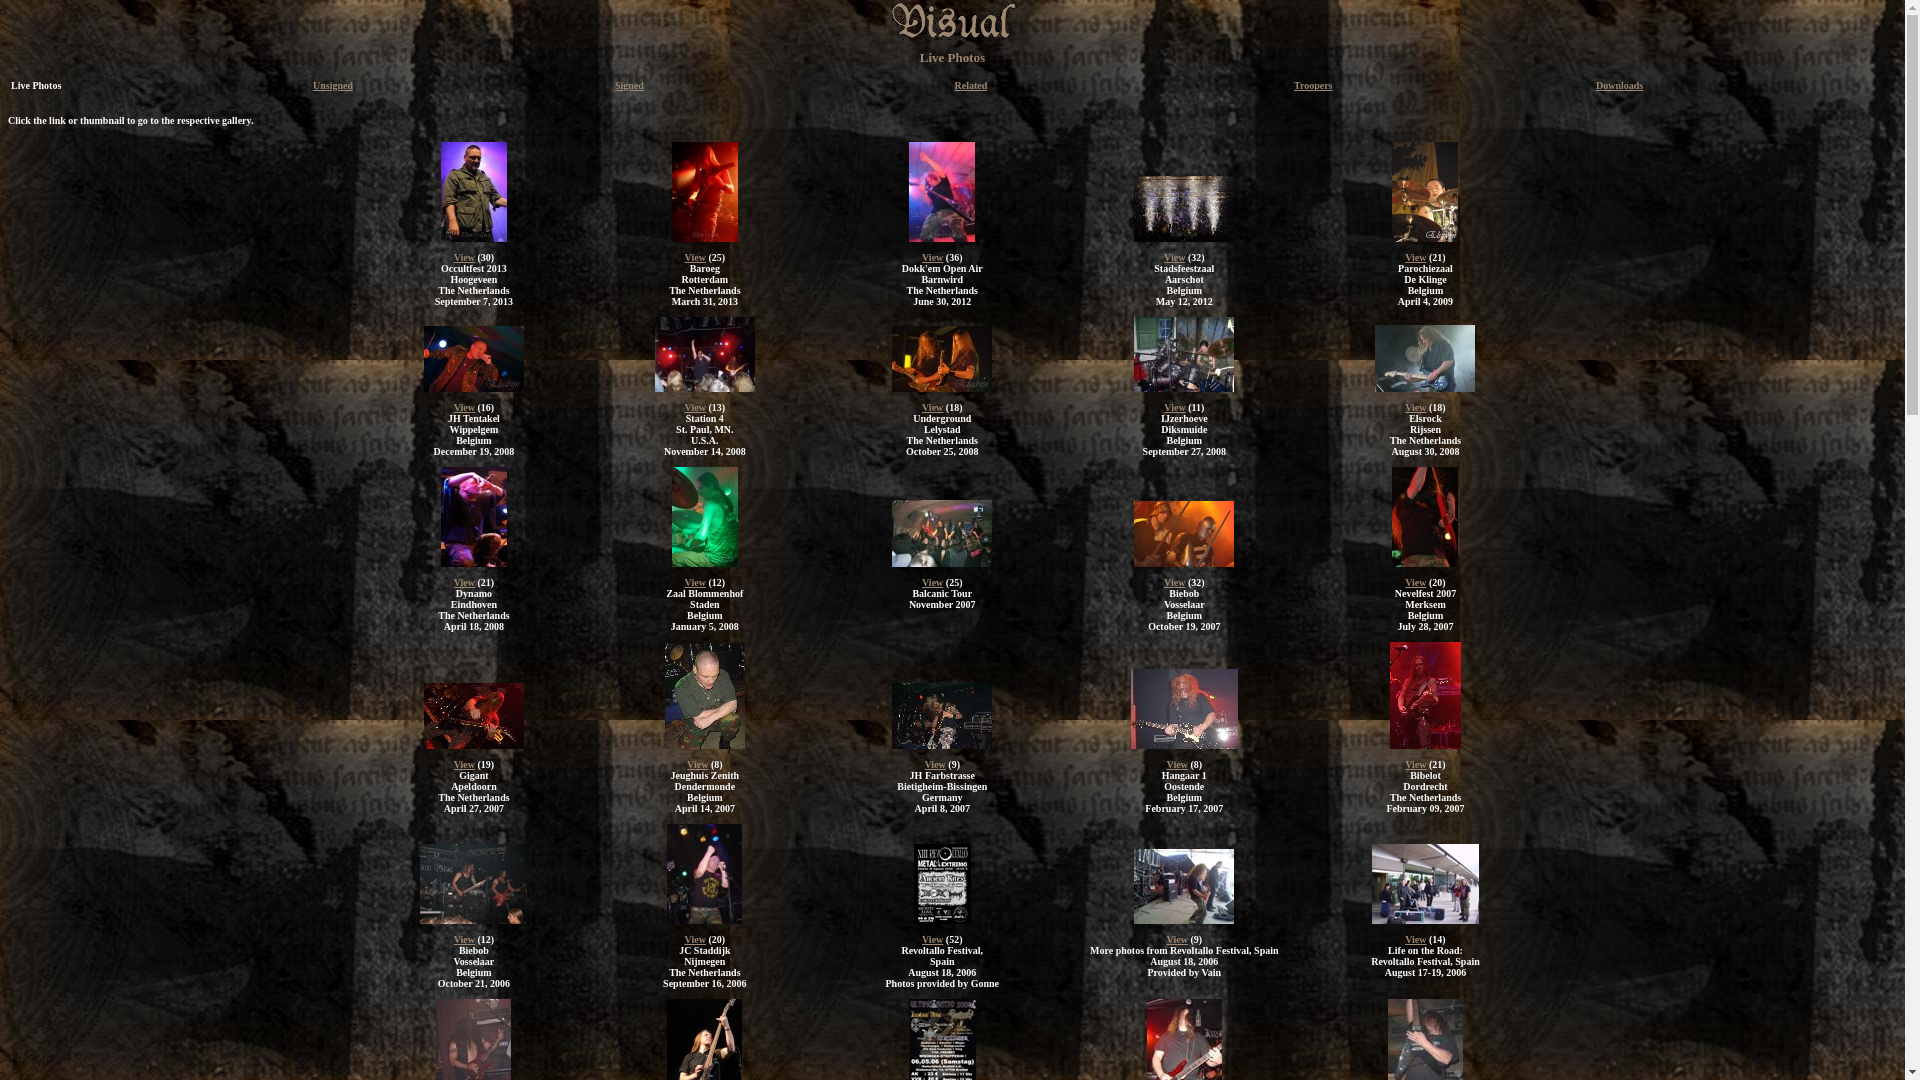 This screenshot has height=1080, width=1920. I want to click on View, so click(698, 764).